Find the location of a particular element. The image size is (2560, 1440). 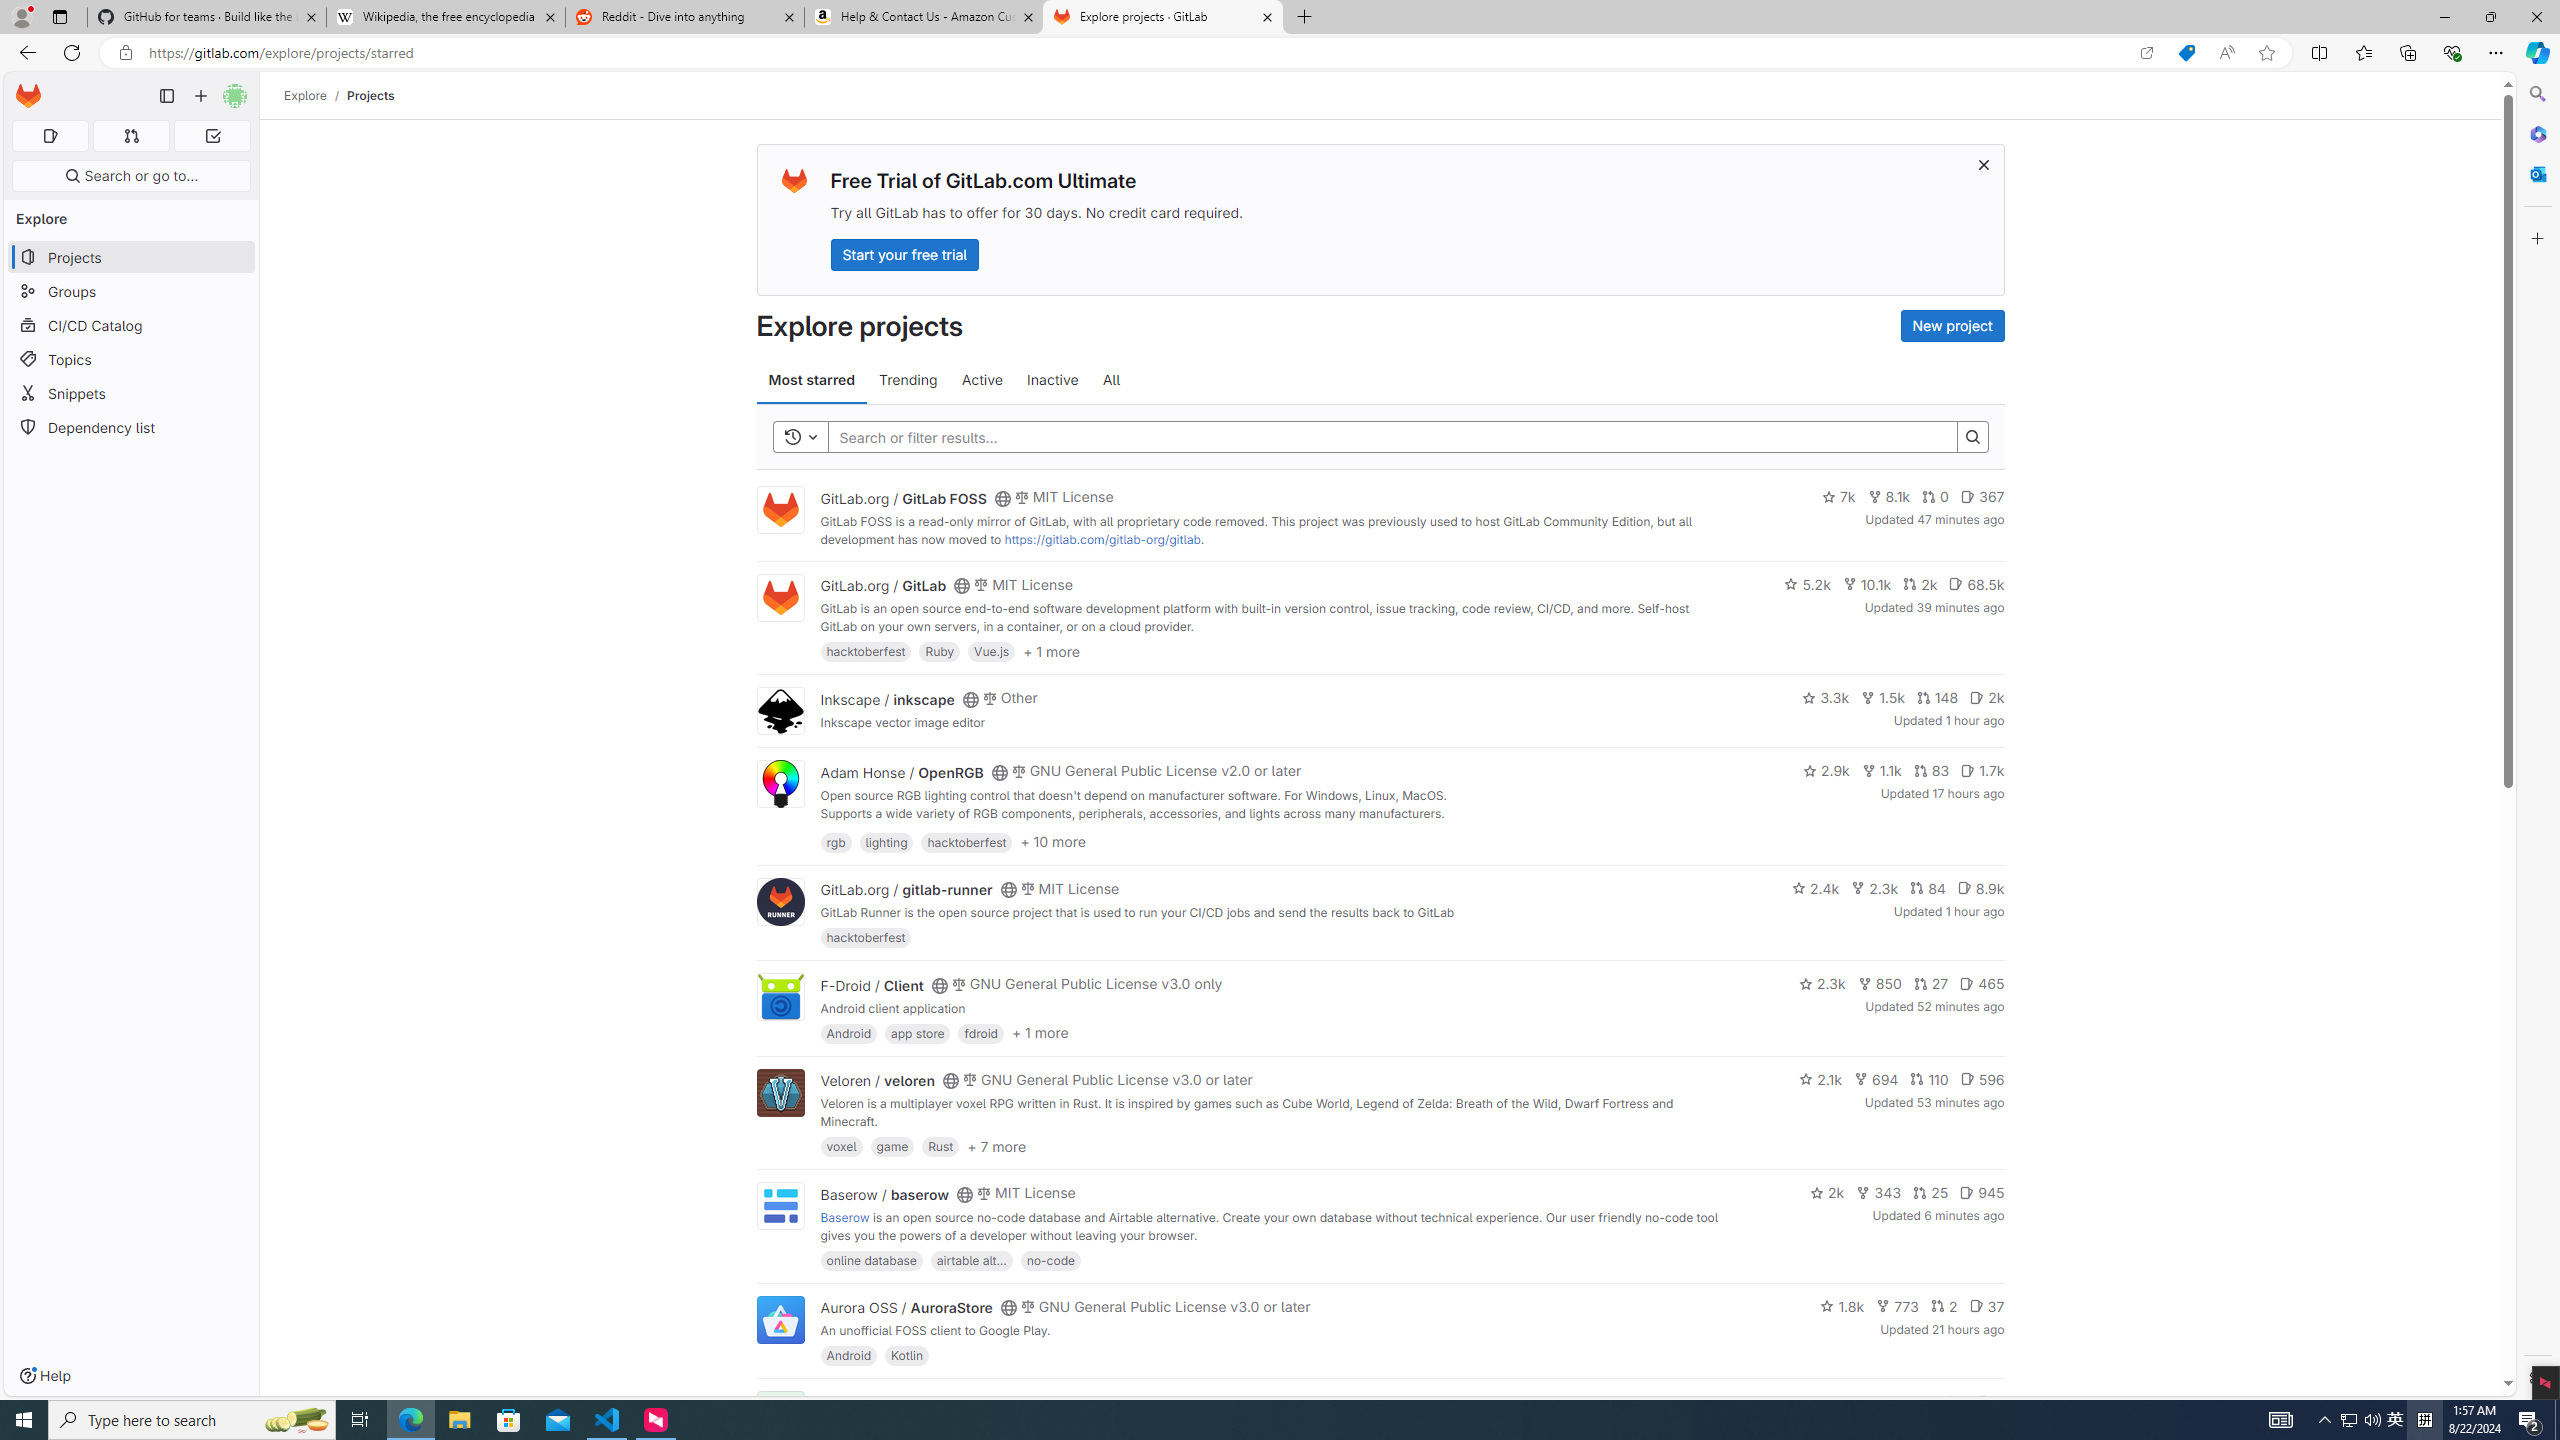

25 is located at coordinates (1930, 1192).